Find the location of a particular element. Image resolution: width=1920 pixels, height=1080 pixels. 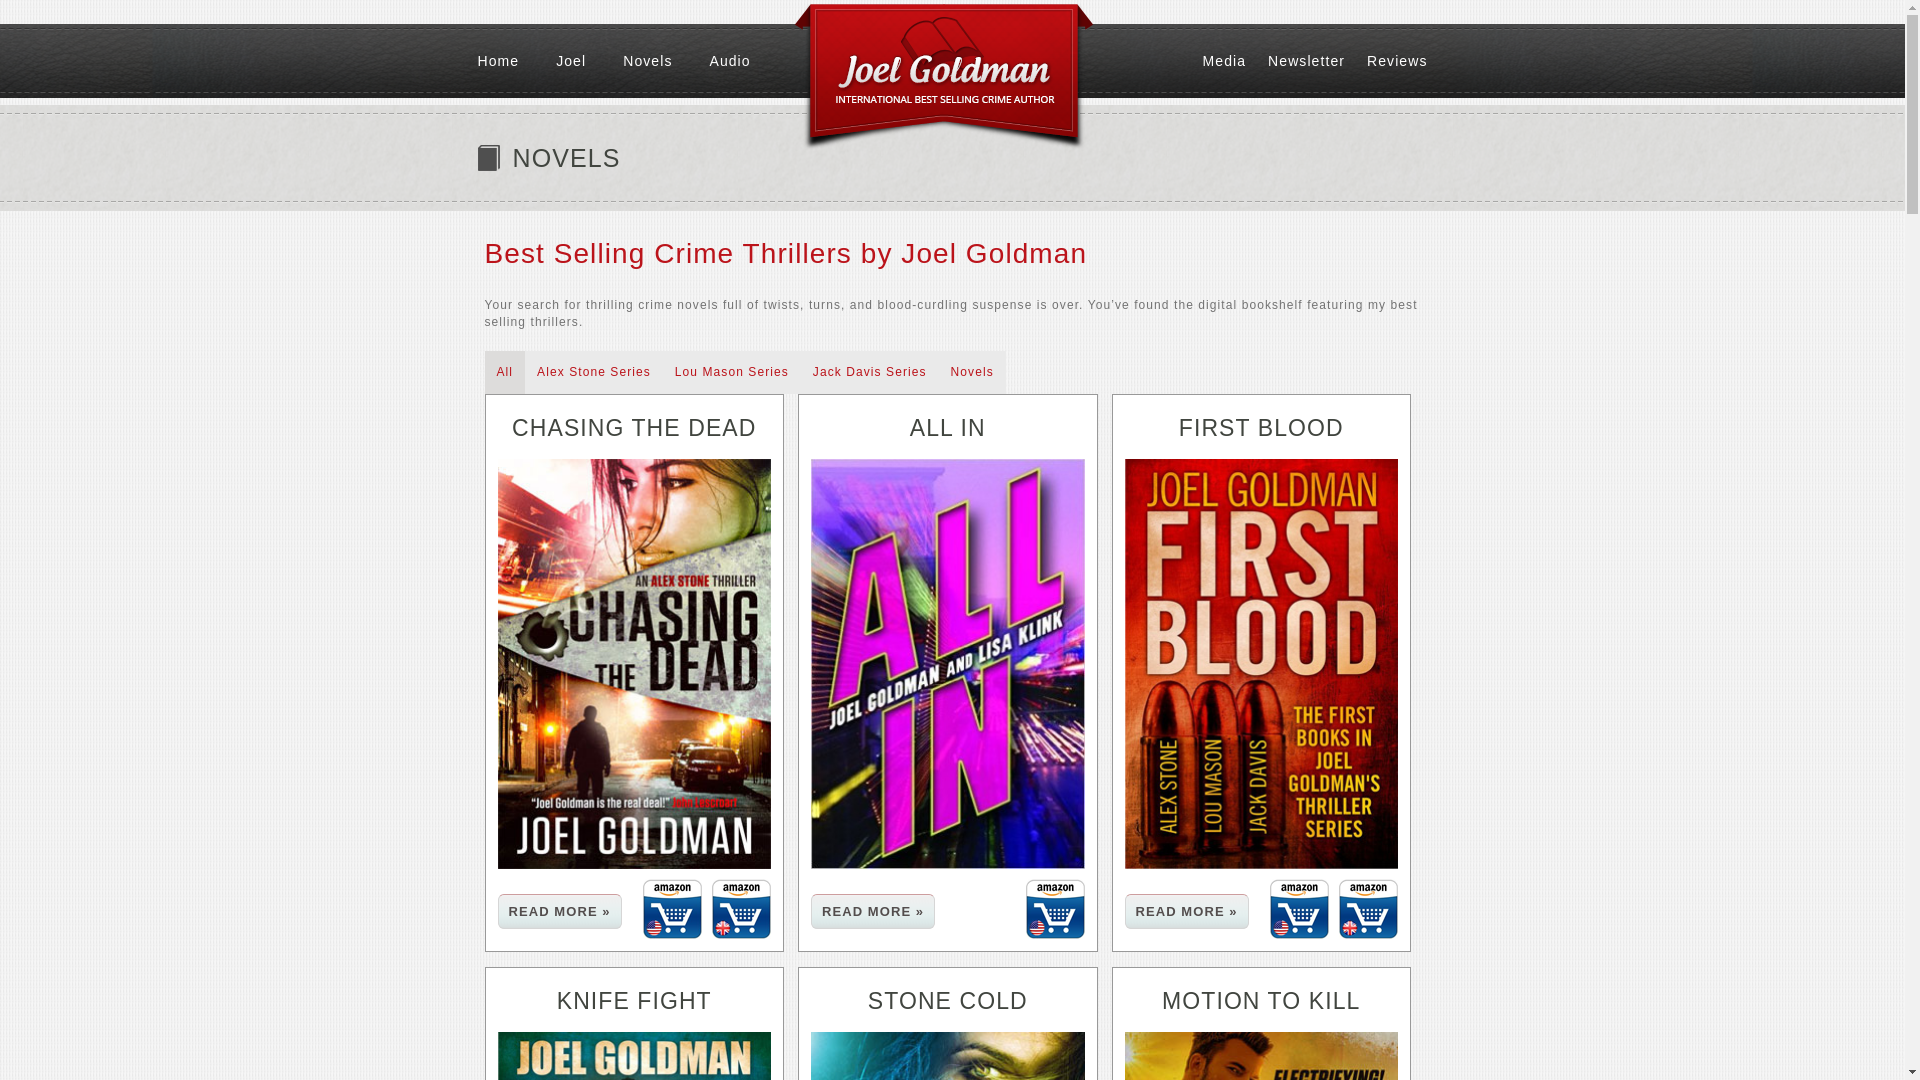

Newsletter is located at coordinates (1317, 60).